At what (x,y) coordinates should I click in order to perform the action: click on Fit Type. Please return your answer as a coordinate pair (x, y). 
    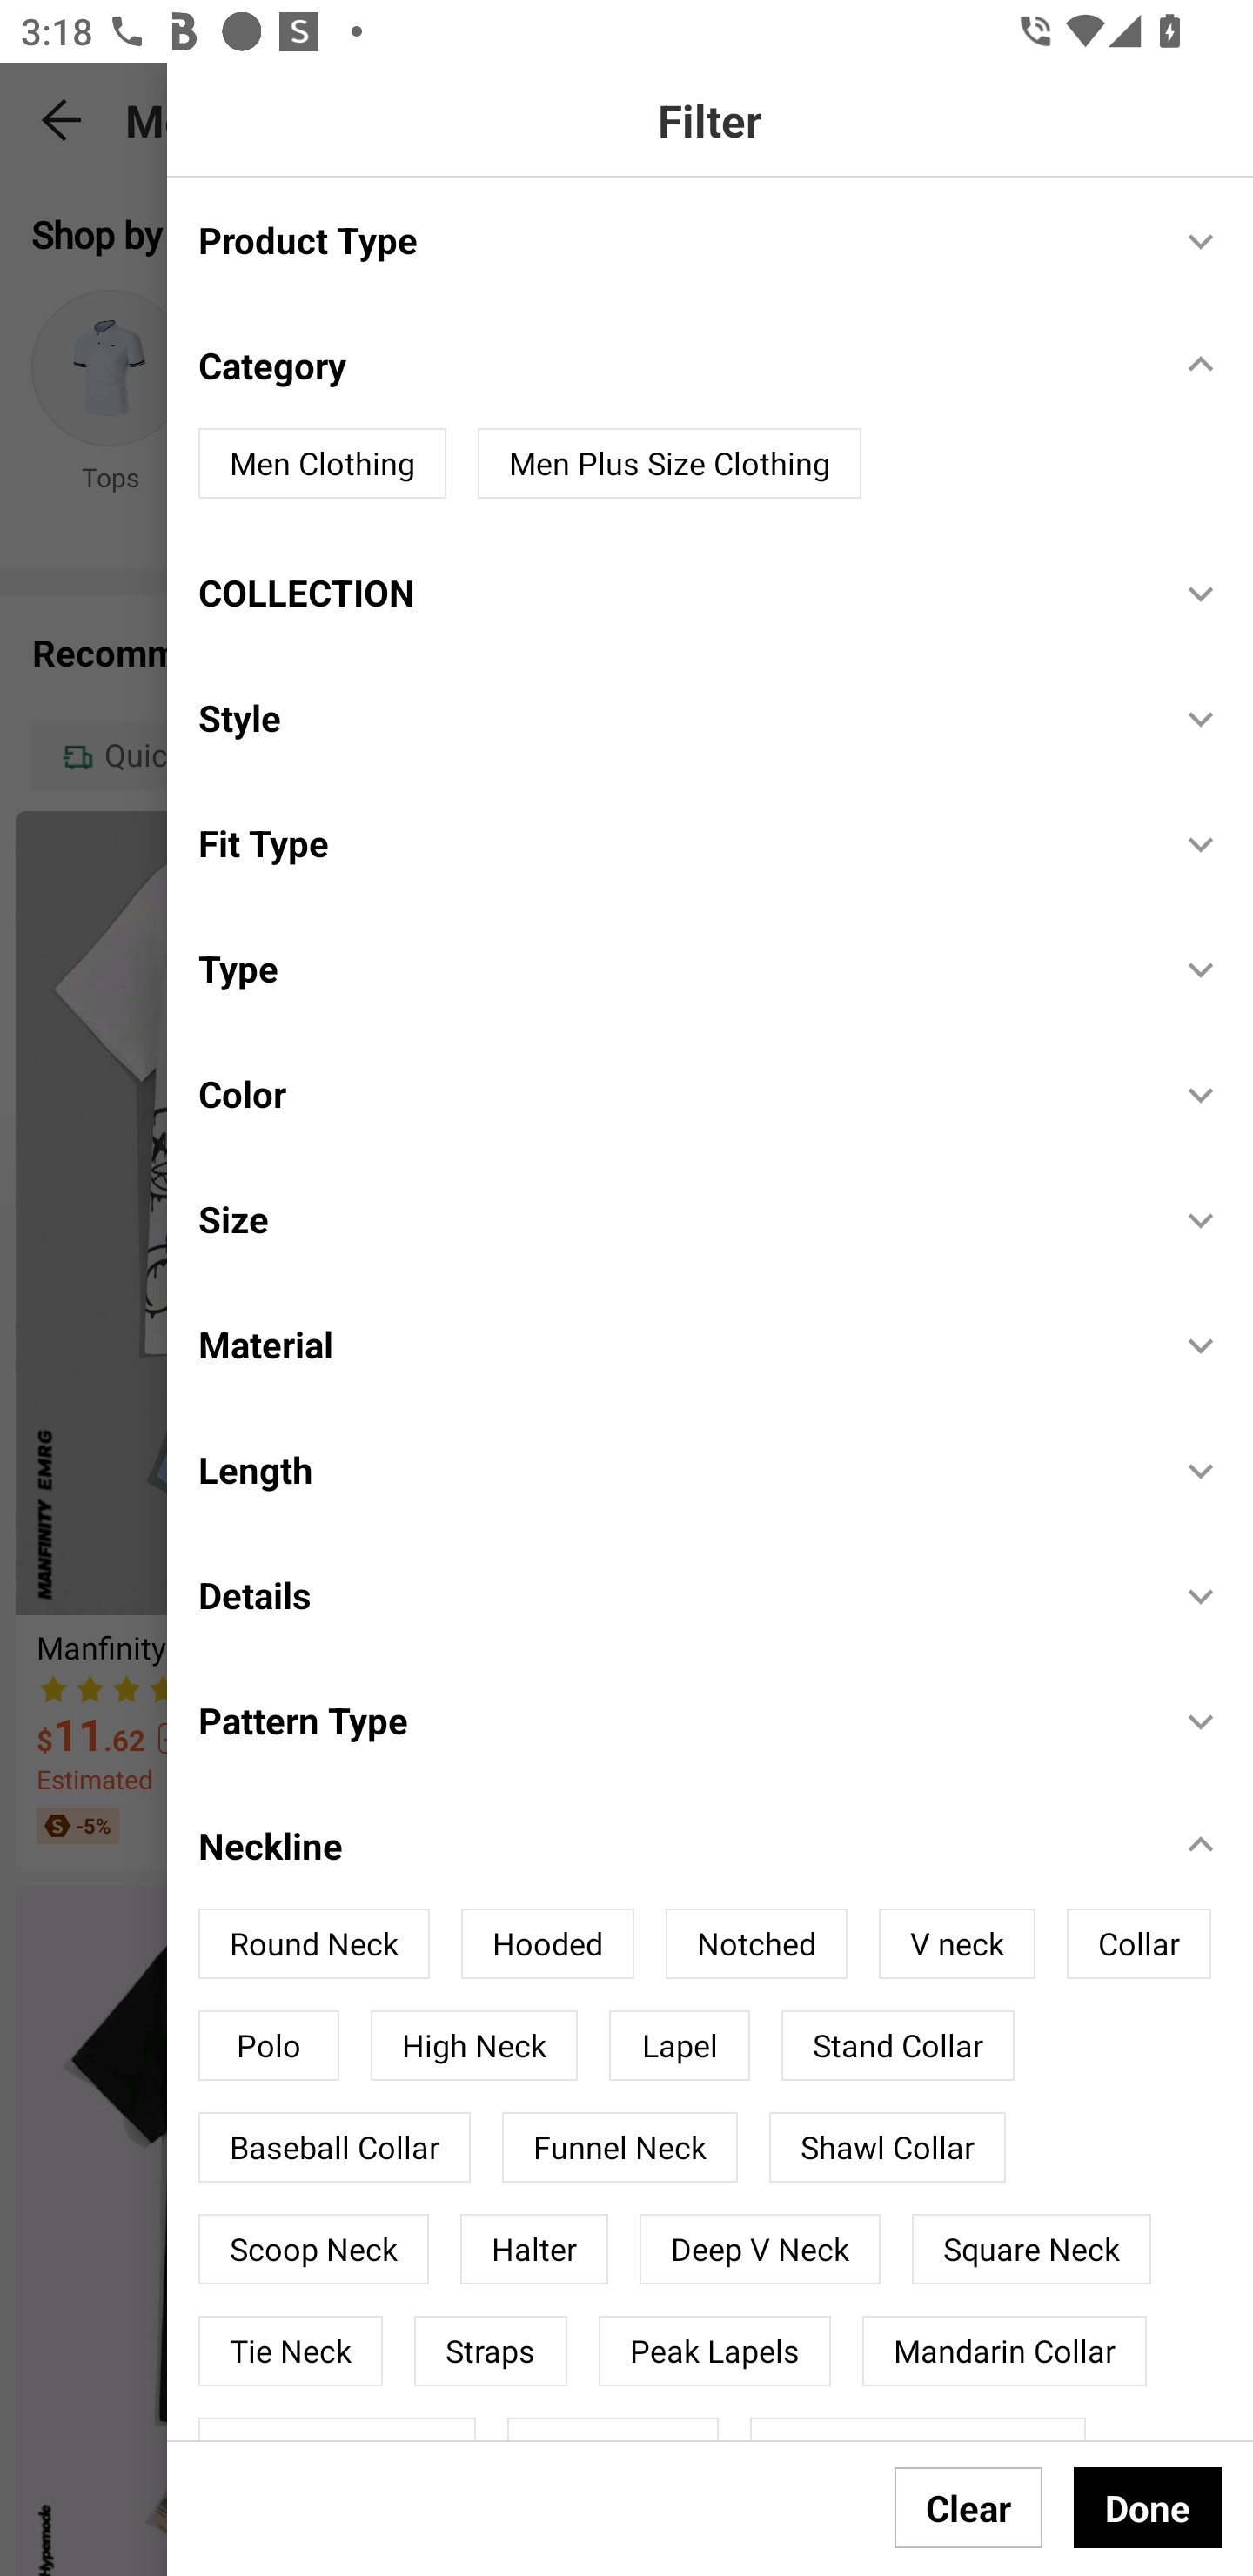
    Looking at the image, I should click on (673, 843).